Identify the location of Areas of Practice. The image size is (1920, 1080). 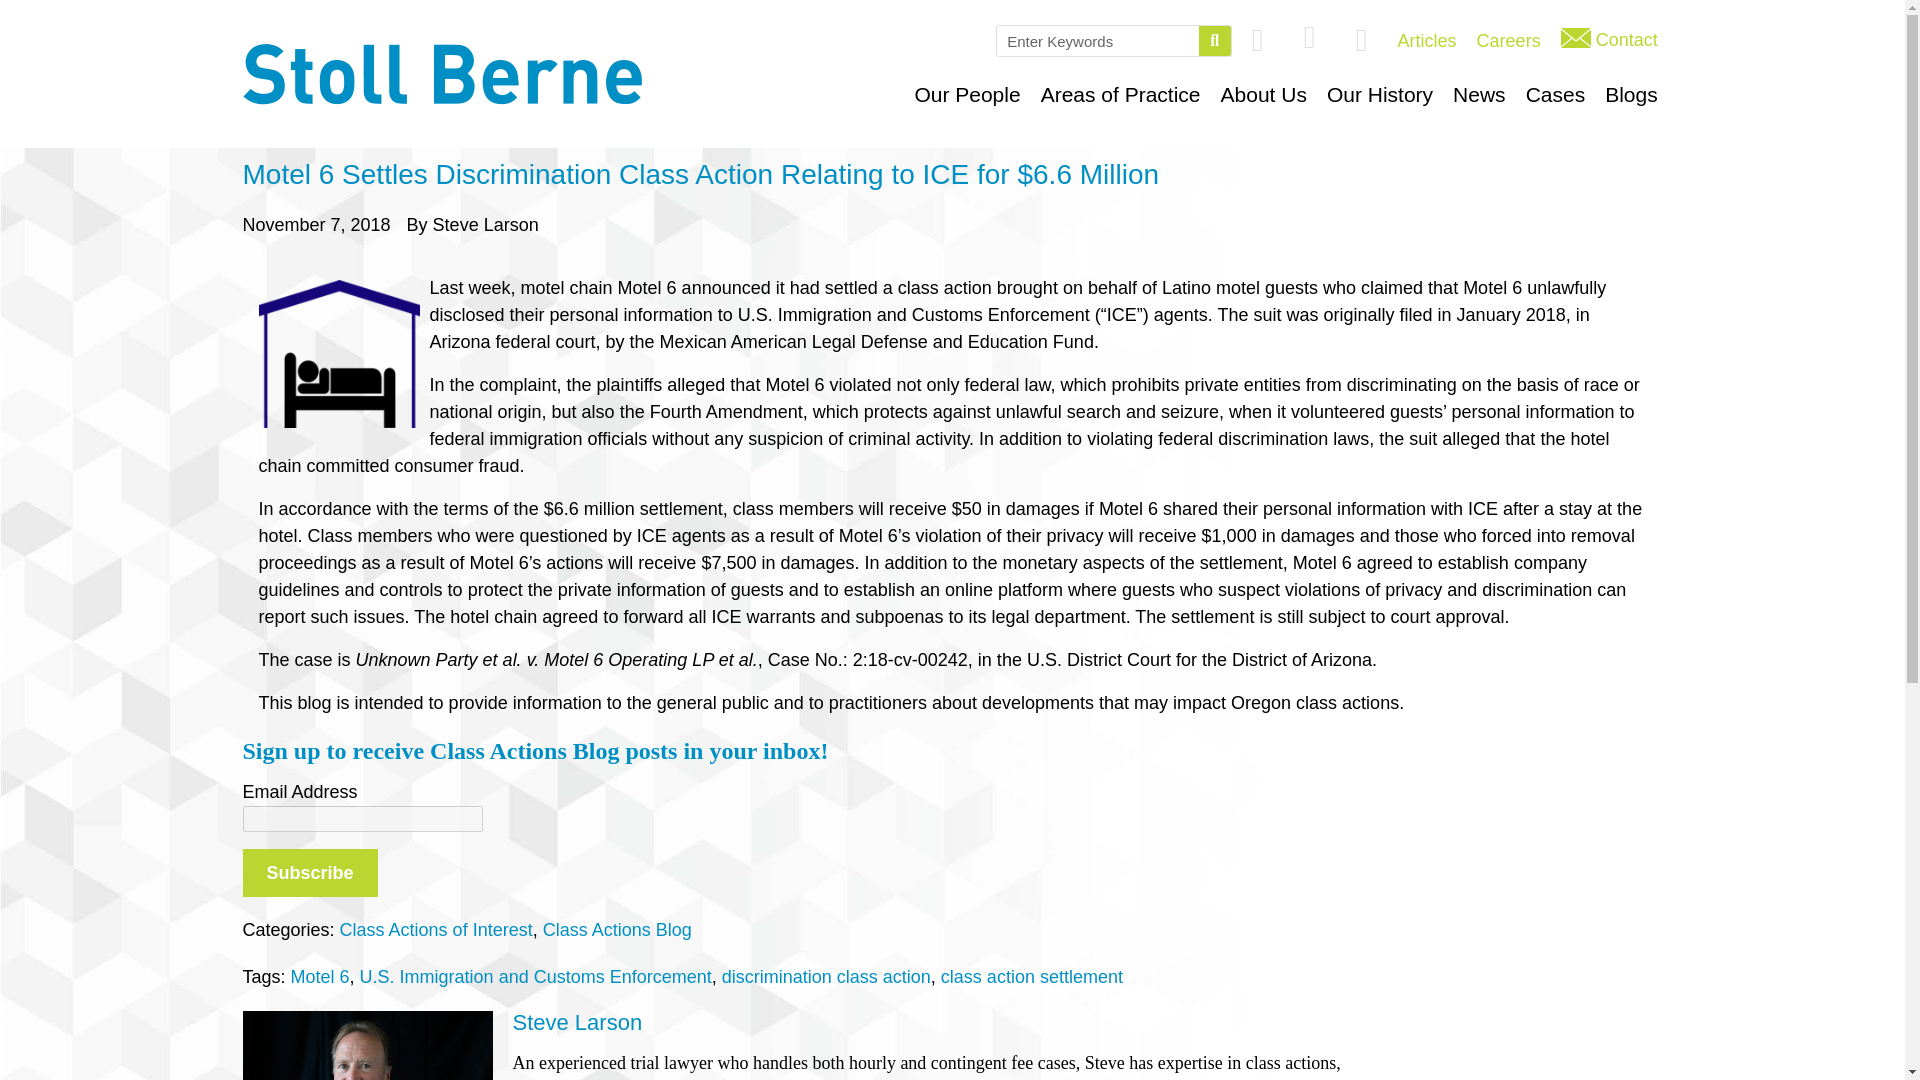
(1121, 94).